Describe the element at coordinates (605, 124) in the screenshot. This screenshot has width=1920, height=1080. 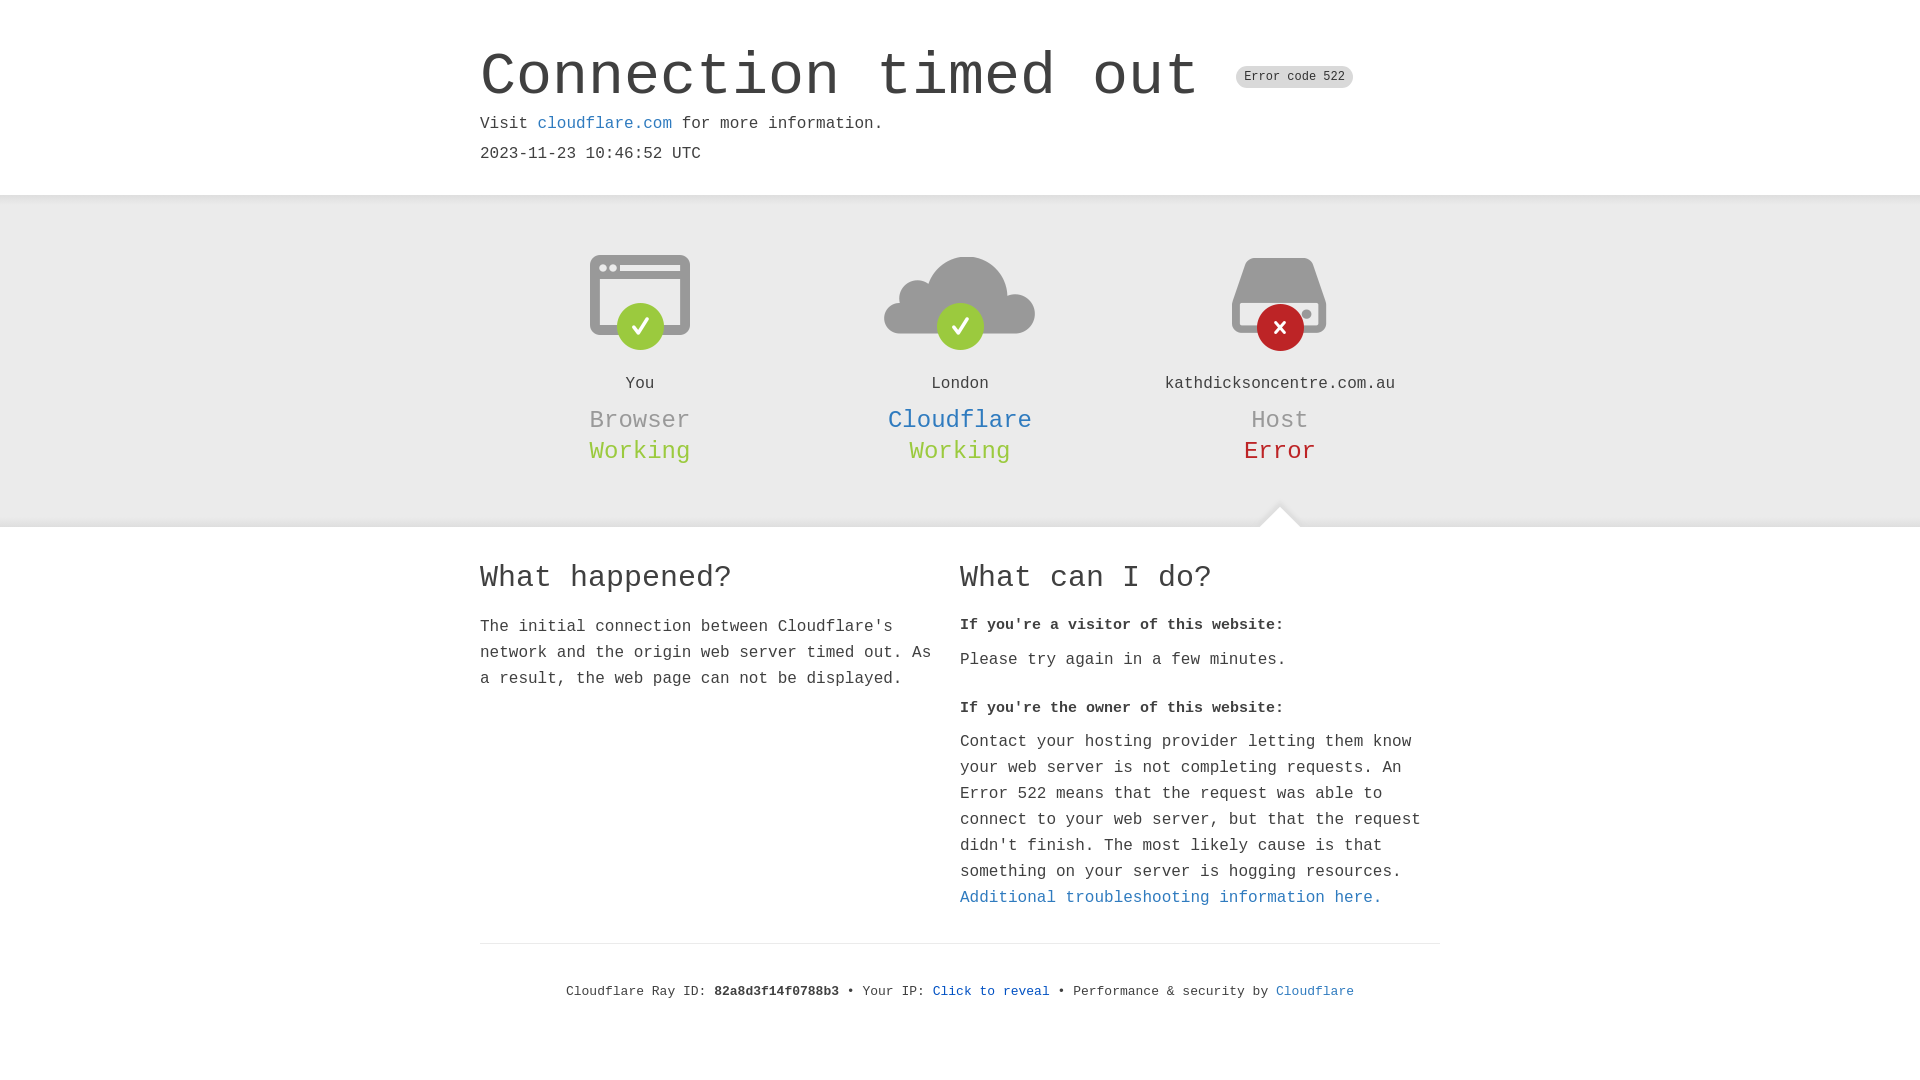
I see `cloudflare.com` at that location.